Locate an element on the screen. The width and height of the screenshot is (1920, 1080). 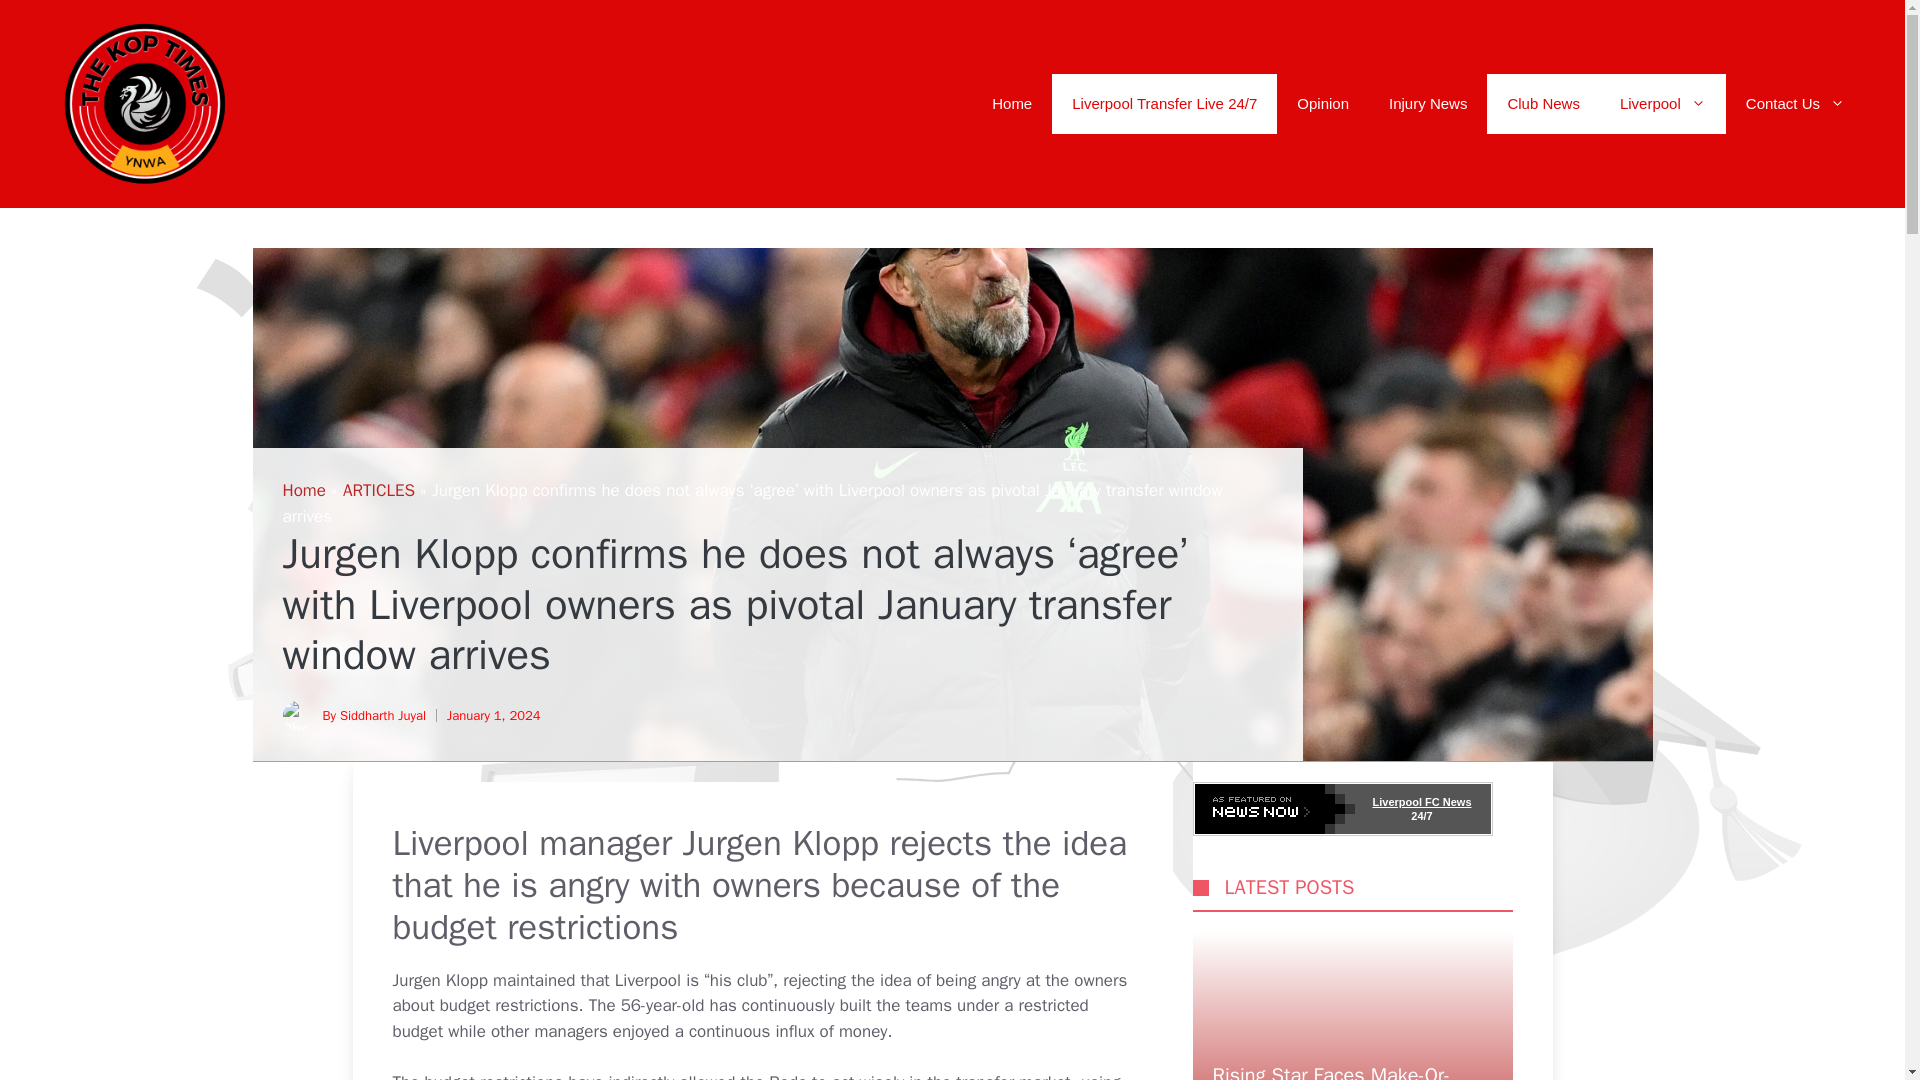
ARTICLES is located at coordinates (378, 490).